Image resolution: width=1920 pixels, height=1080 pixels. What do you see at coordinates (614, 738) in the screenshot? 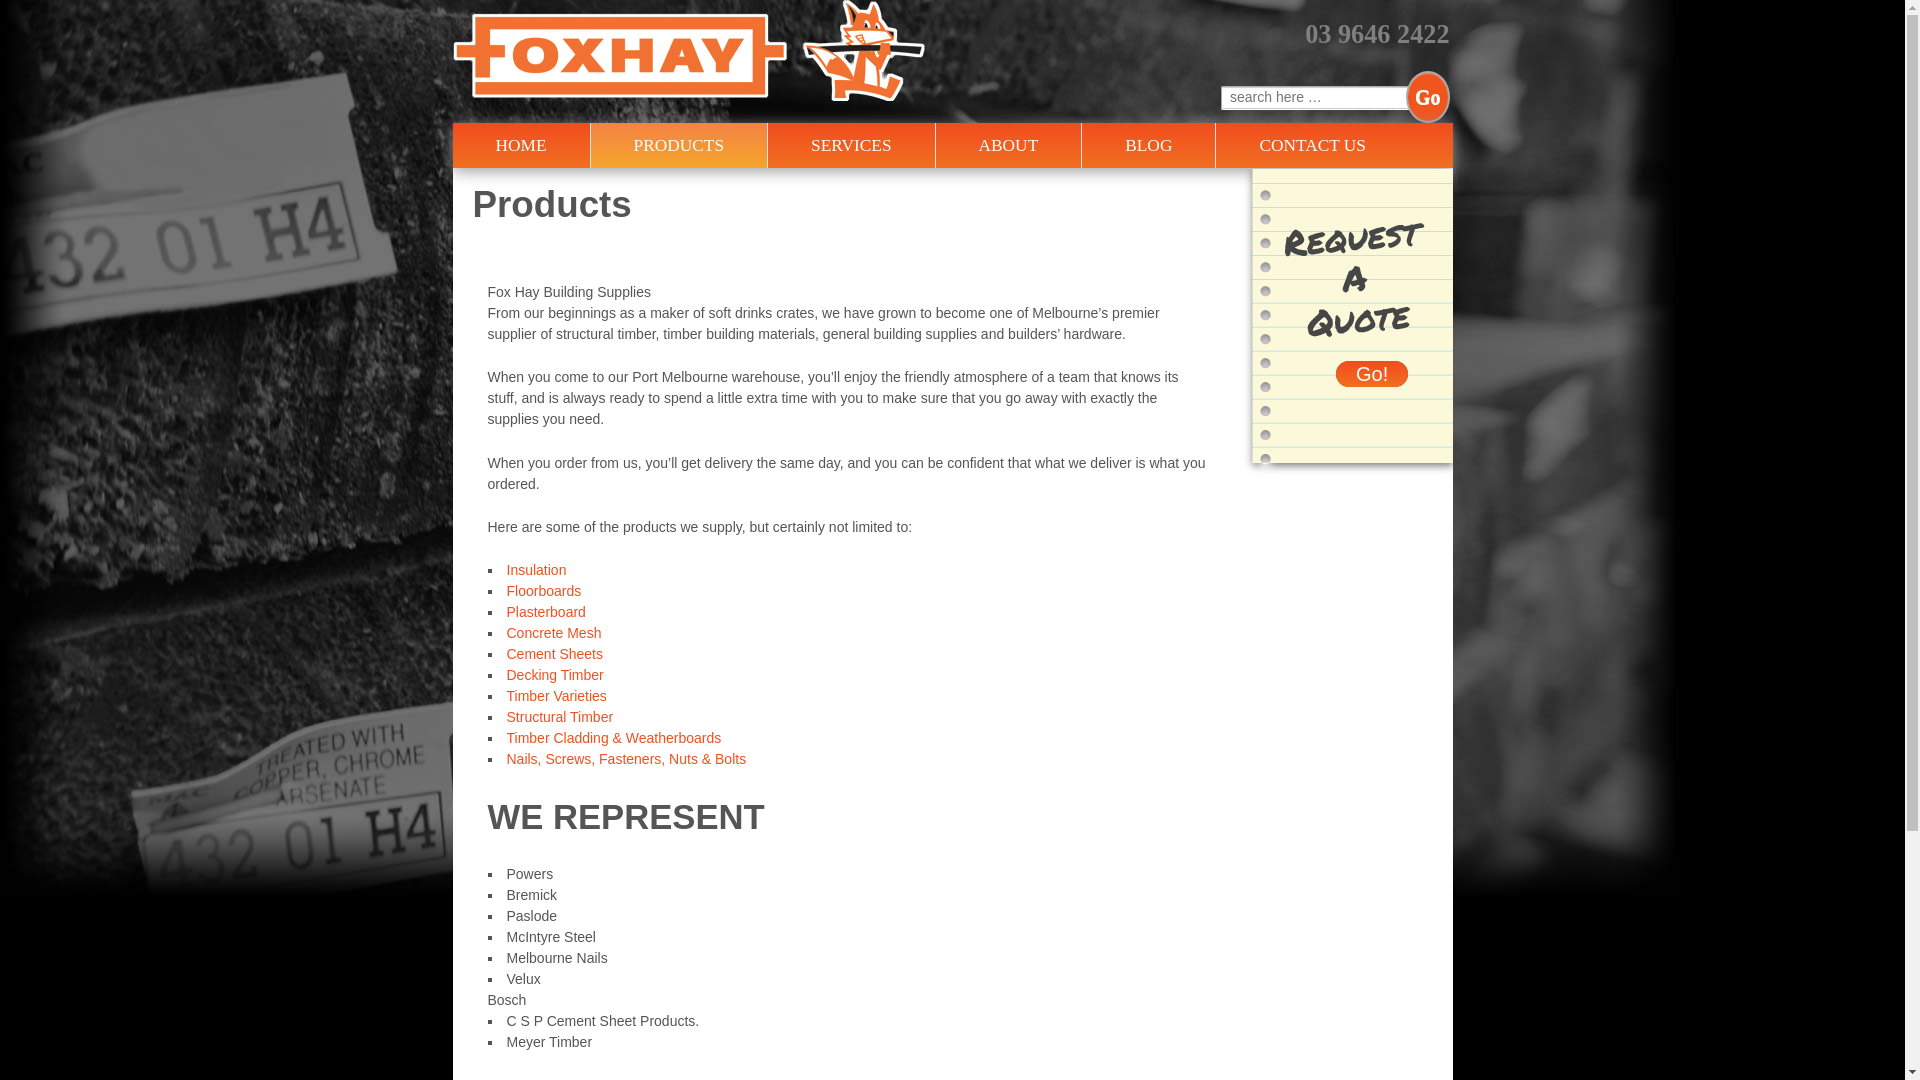
I see `Timber Cladding & Weatherboards` at bounding box center [614, 738].